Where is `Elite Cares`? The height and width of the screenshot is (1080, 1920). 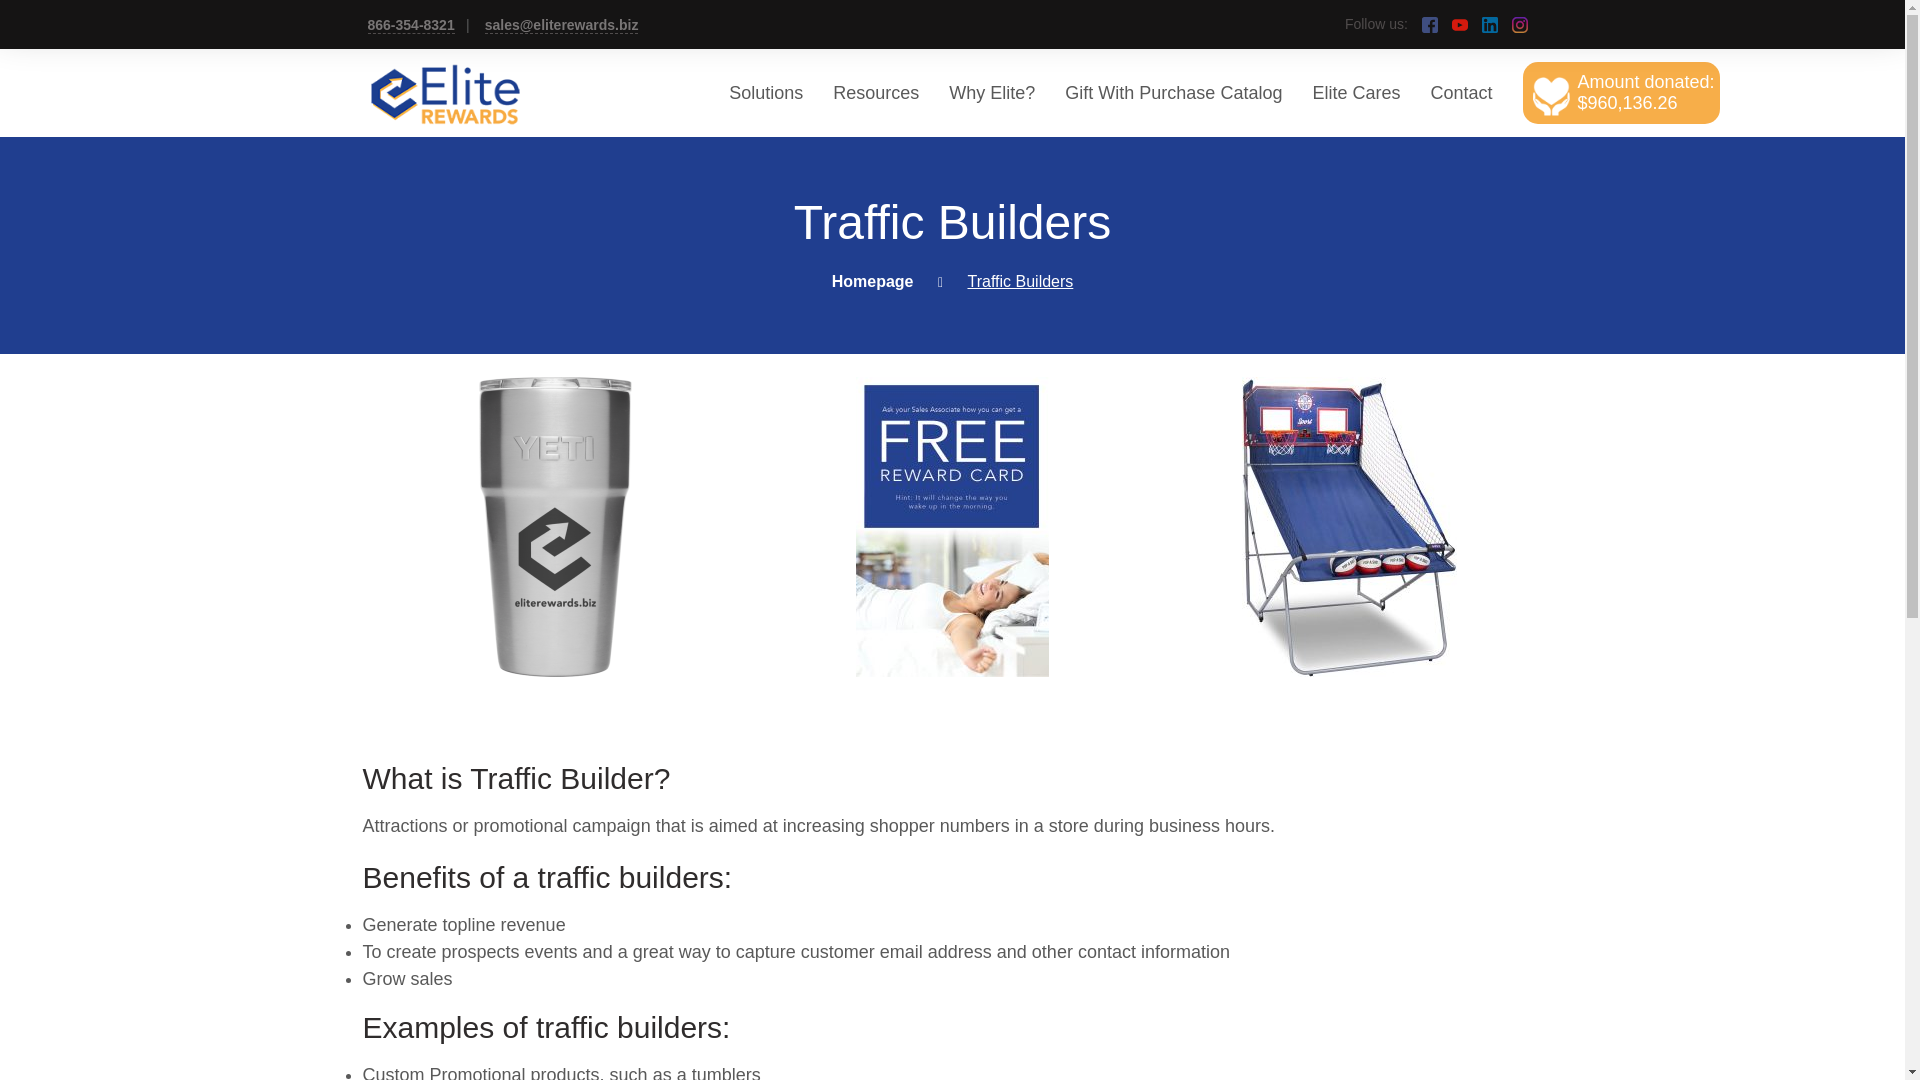 Elite Cares is located at coordinates (1355, 92).